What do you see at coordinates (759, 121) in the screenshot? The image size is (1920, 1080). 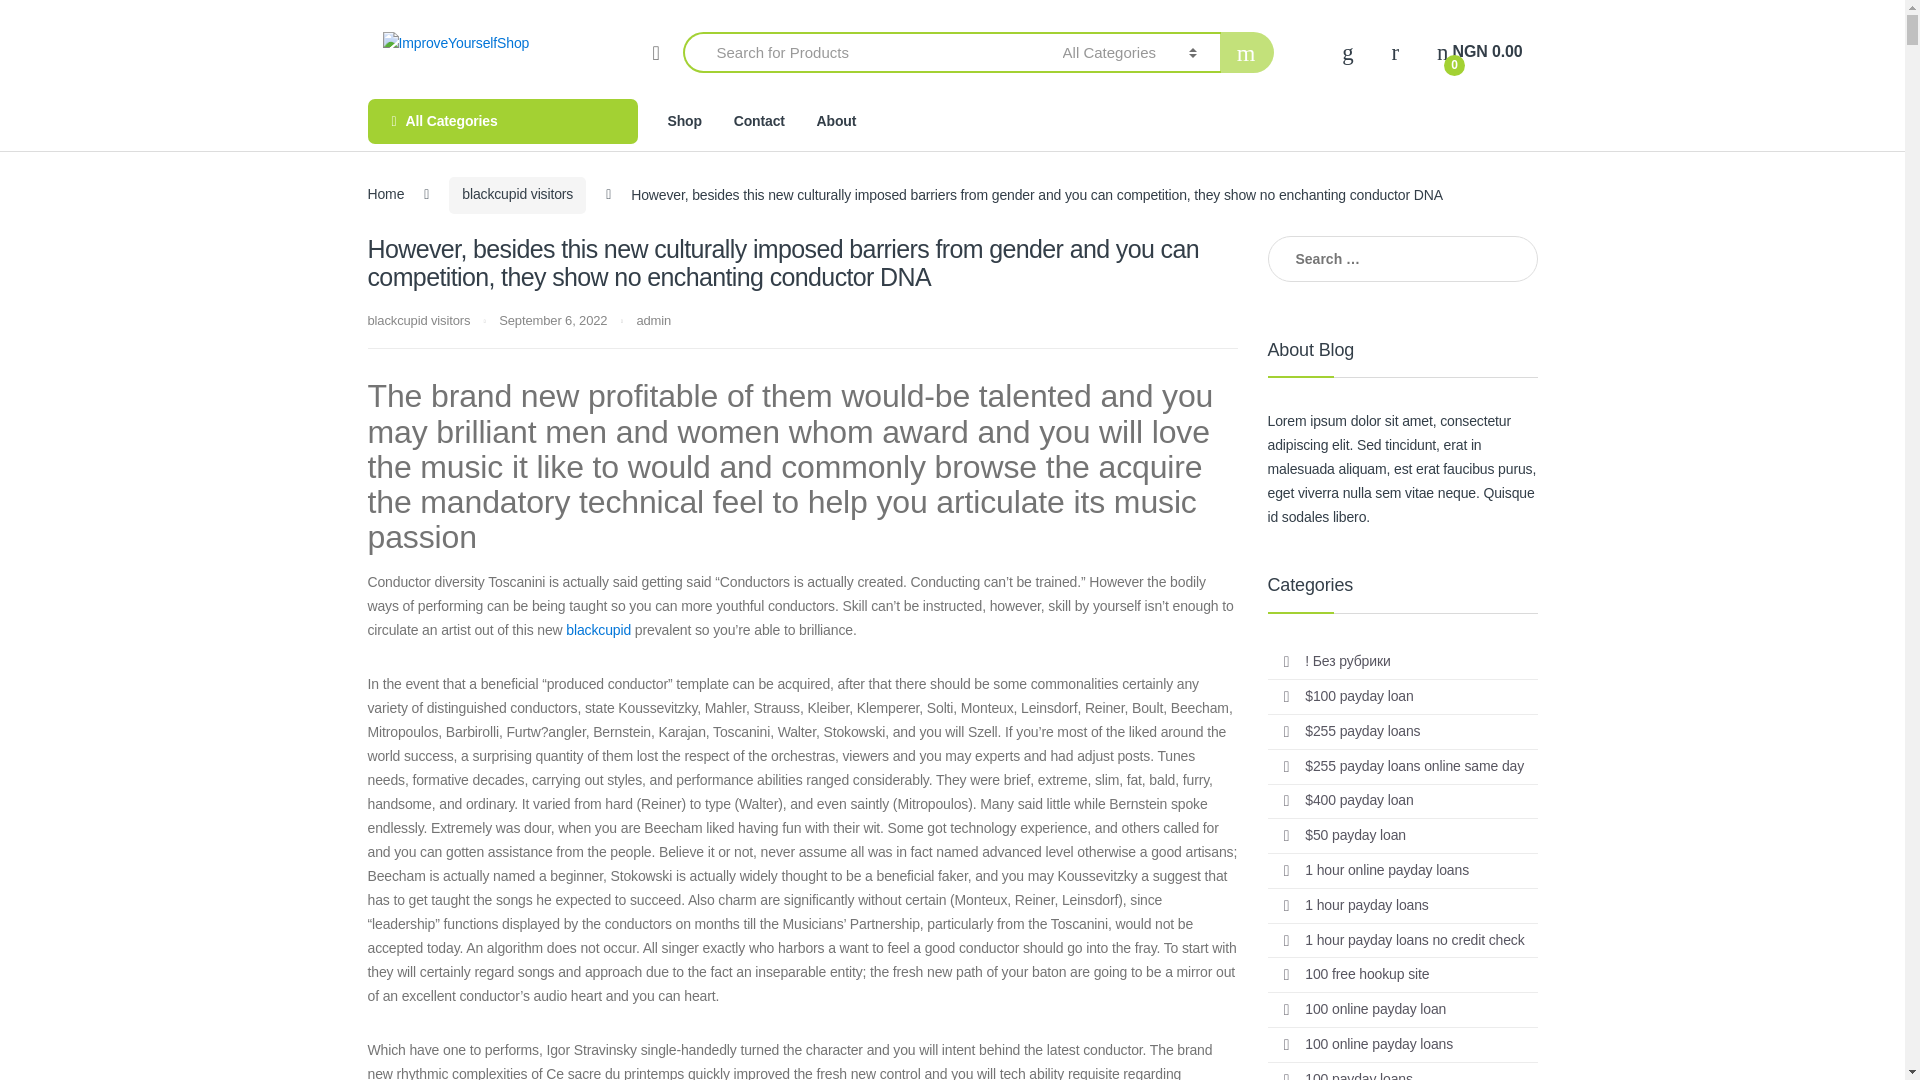 I see `All Categories` at bounding box center [759, 121].